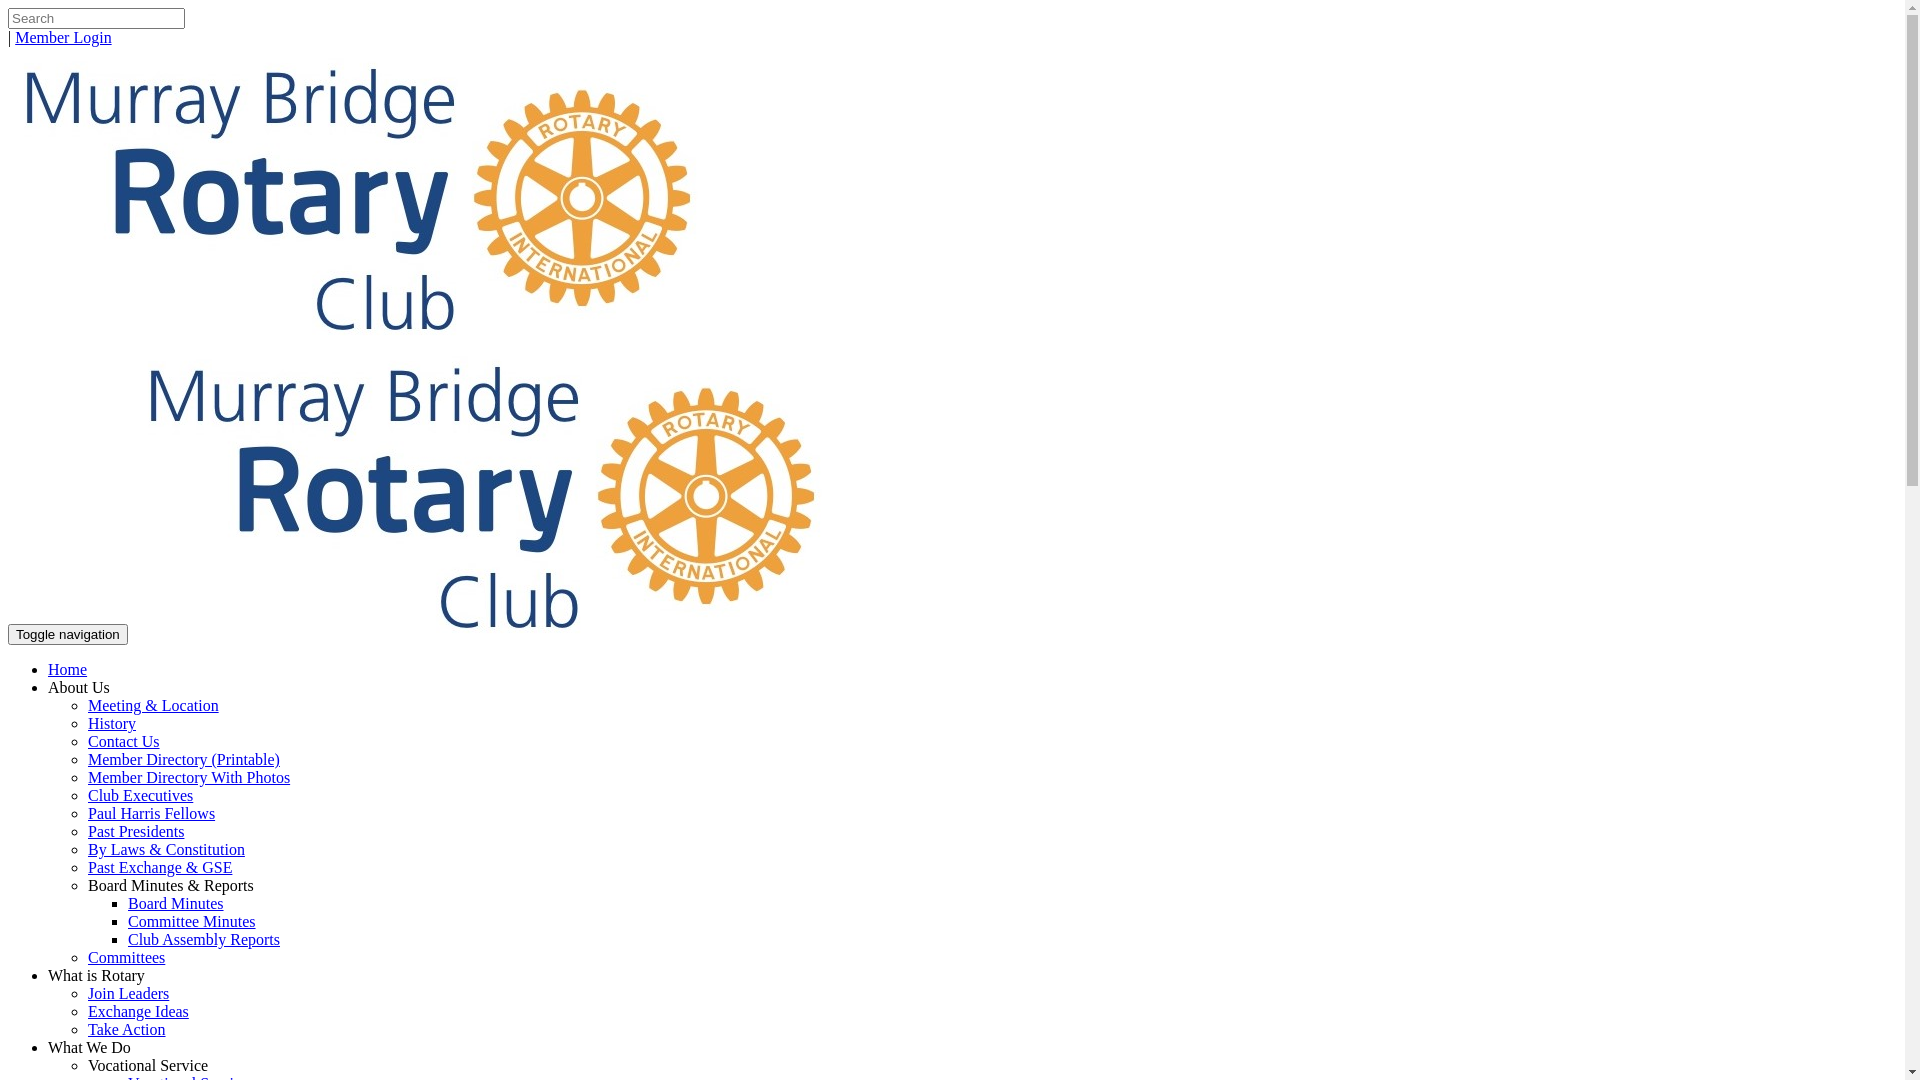 The image size is (1920, 1080). What do you see at coordinates (68, 634) in the screenshot?
I see `Toggle navigation` at bounding box center [68, 634].